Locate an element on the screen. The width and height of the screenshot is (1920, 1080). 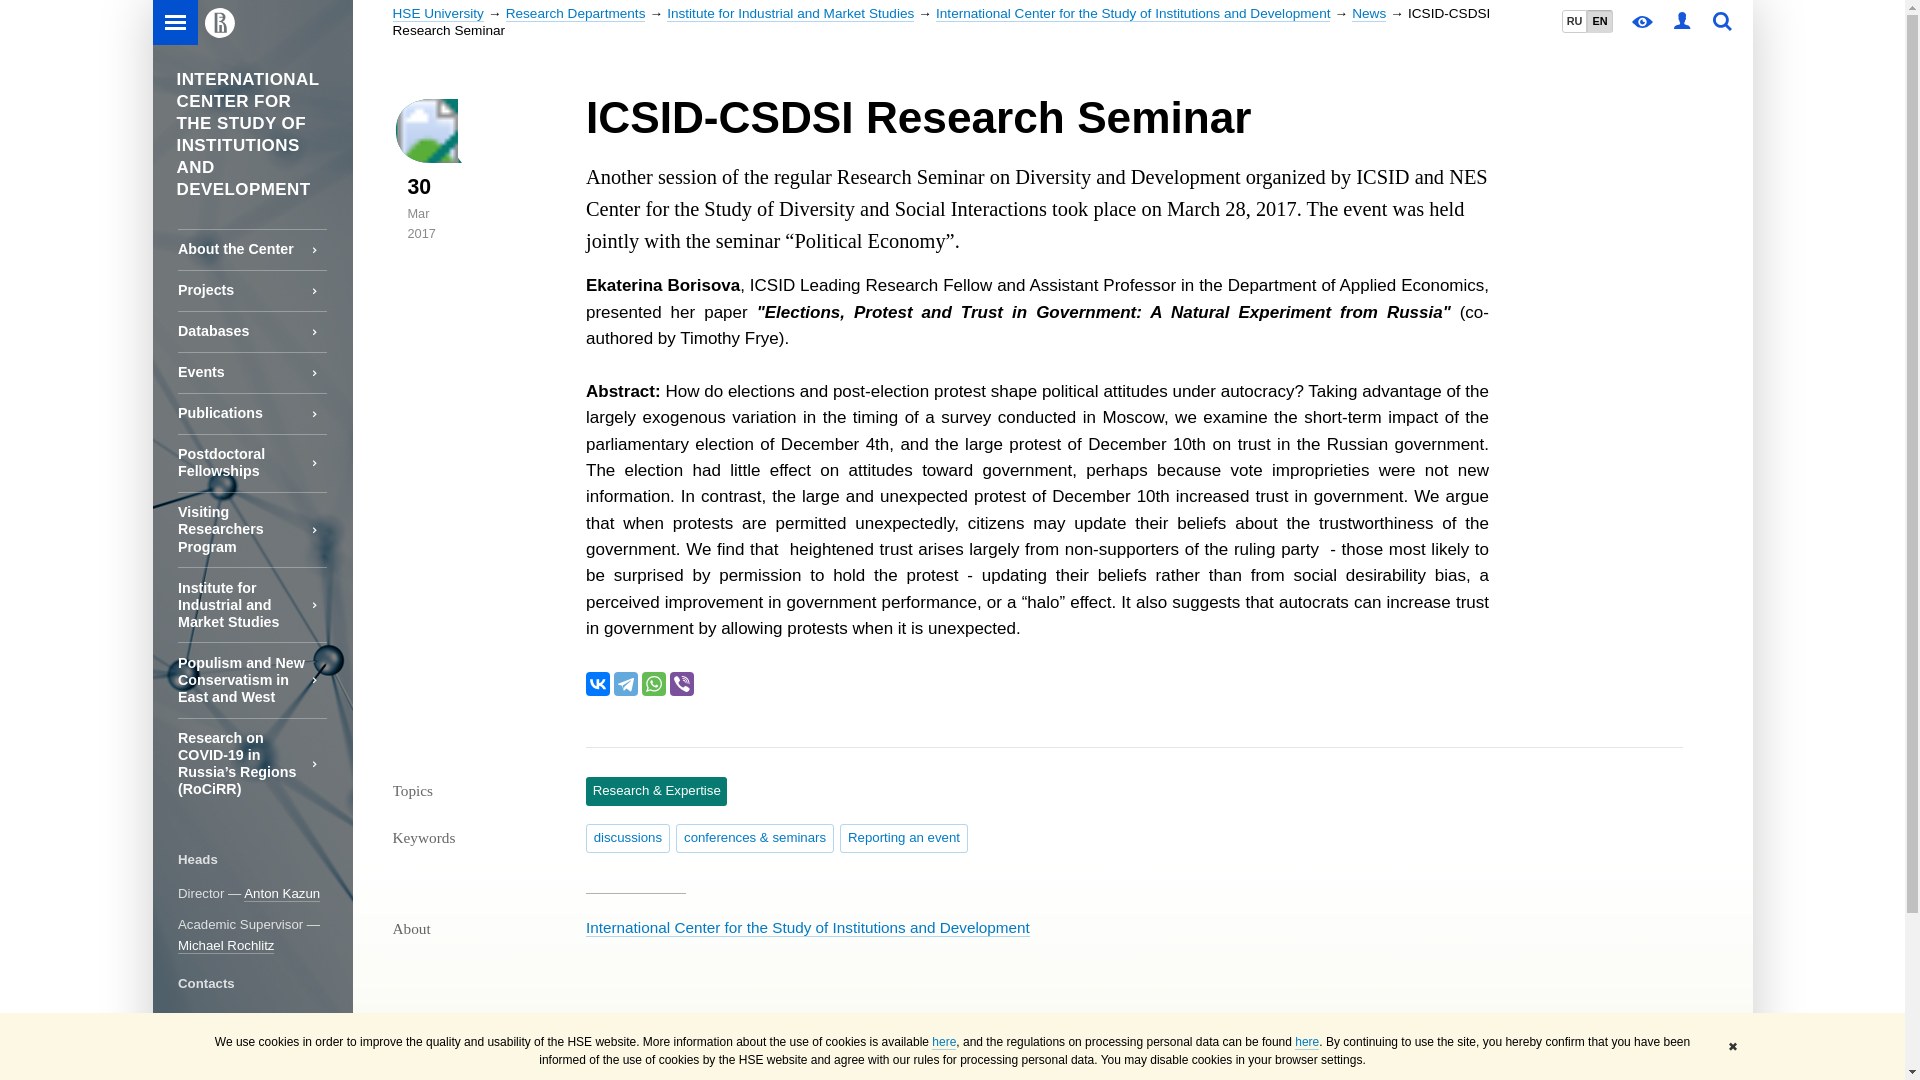
Institute for Industrial and Market Studies is located at coordinates (790, 14).